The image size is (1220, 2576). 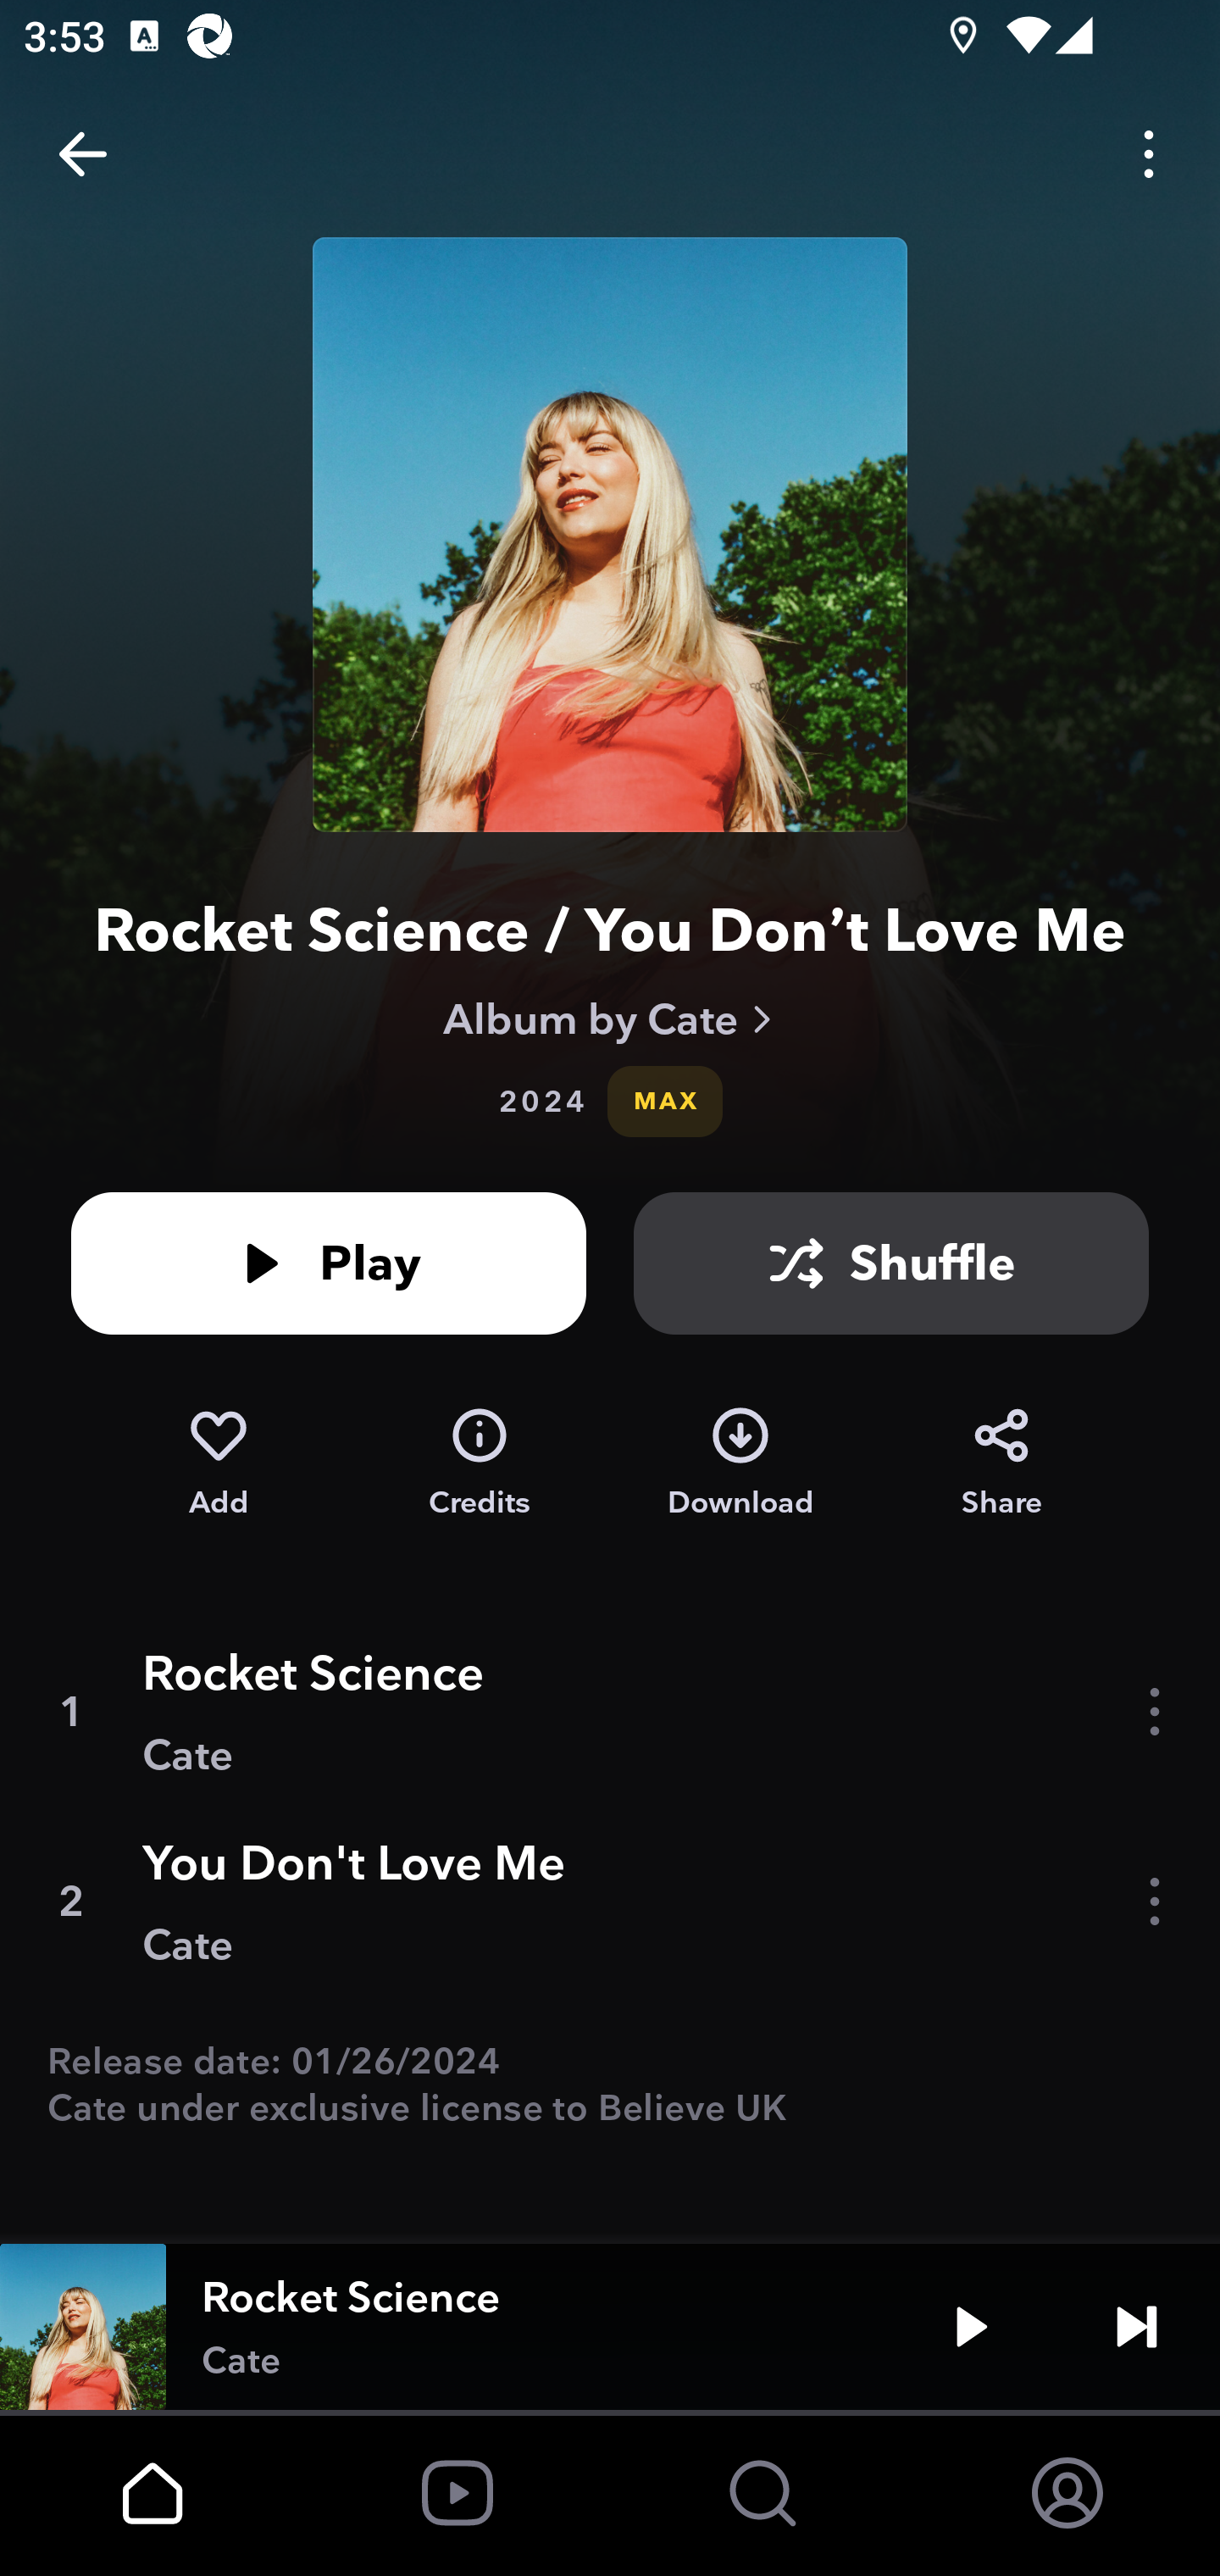 What do you see at coordinates (610, 1712) in the screenshot?
I see `1 Rocket Science Cate` at bounding box center [610, 1712].